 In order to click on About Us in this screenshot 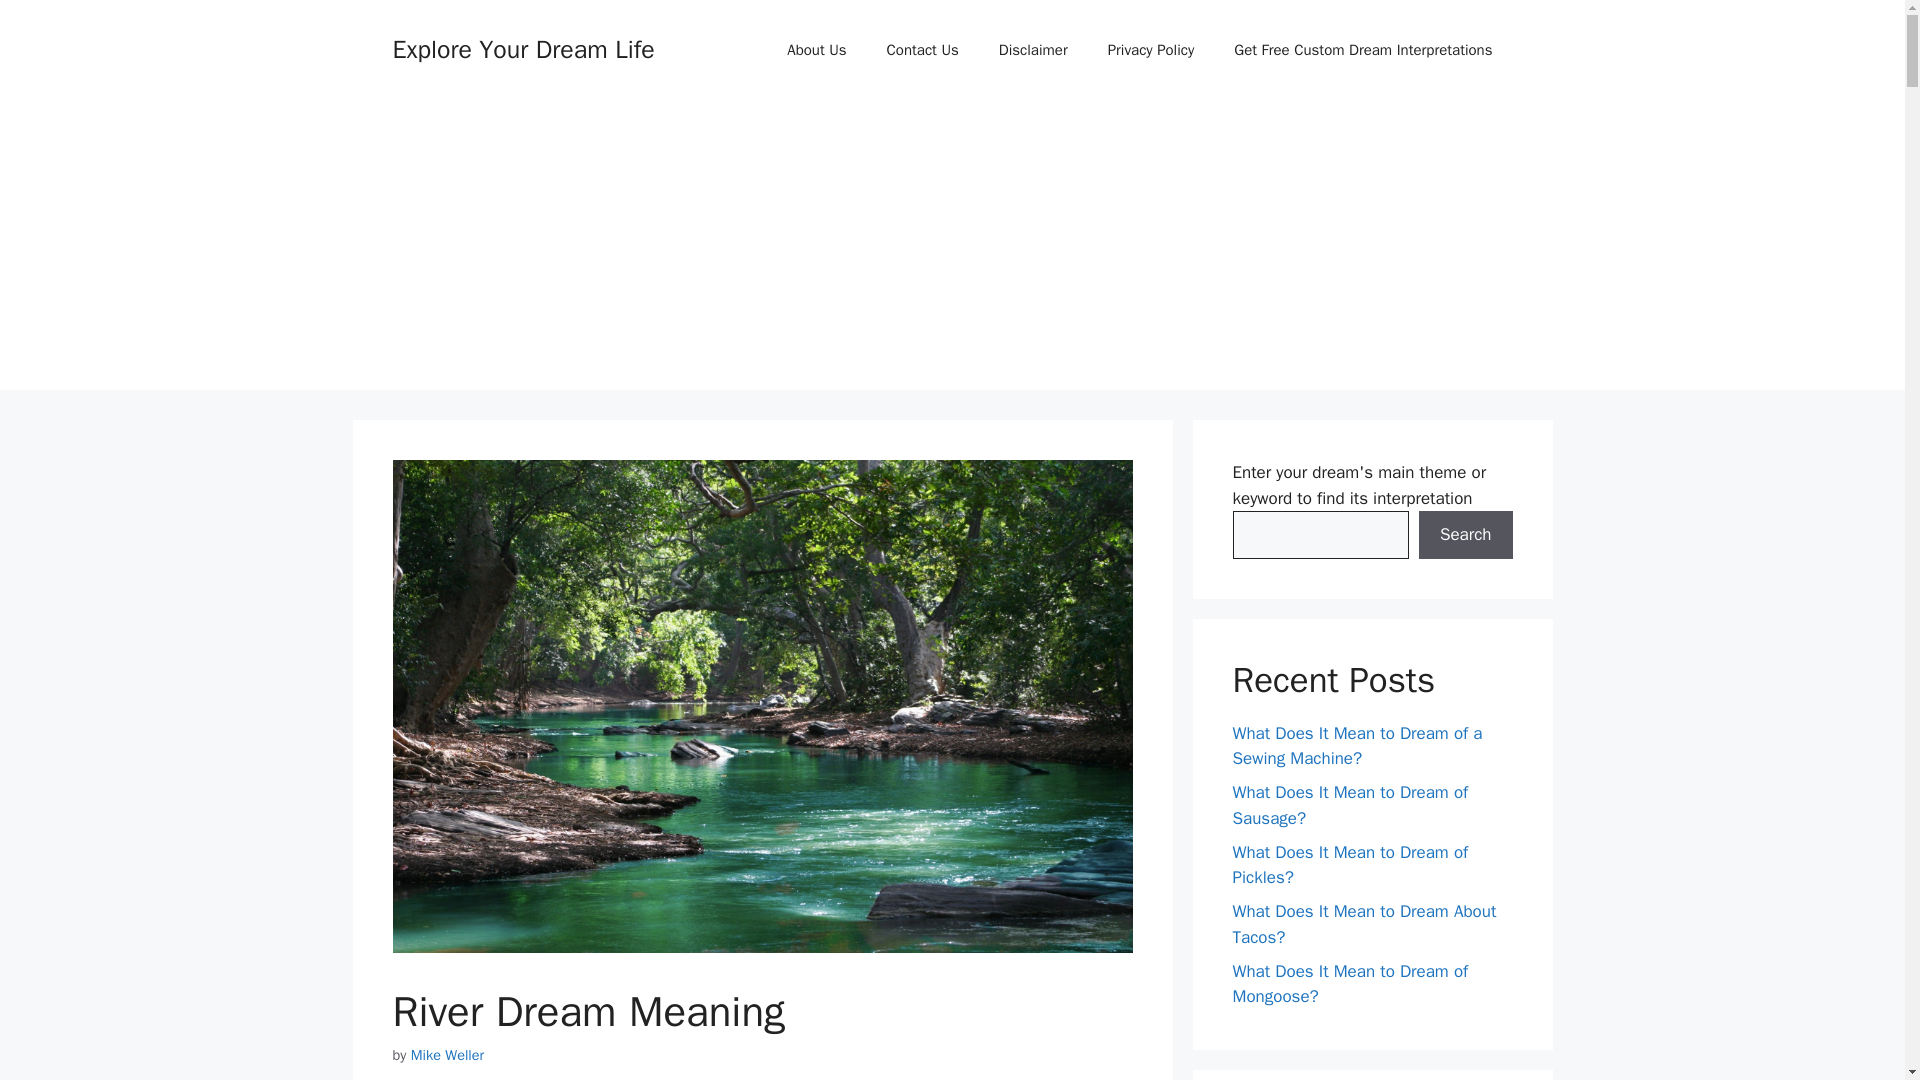, I will do `click(816, 50)`.